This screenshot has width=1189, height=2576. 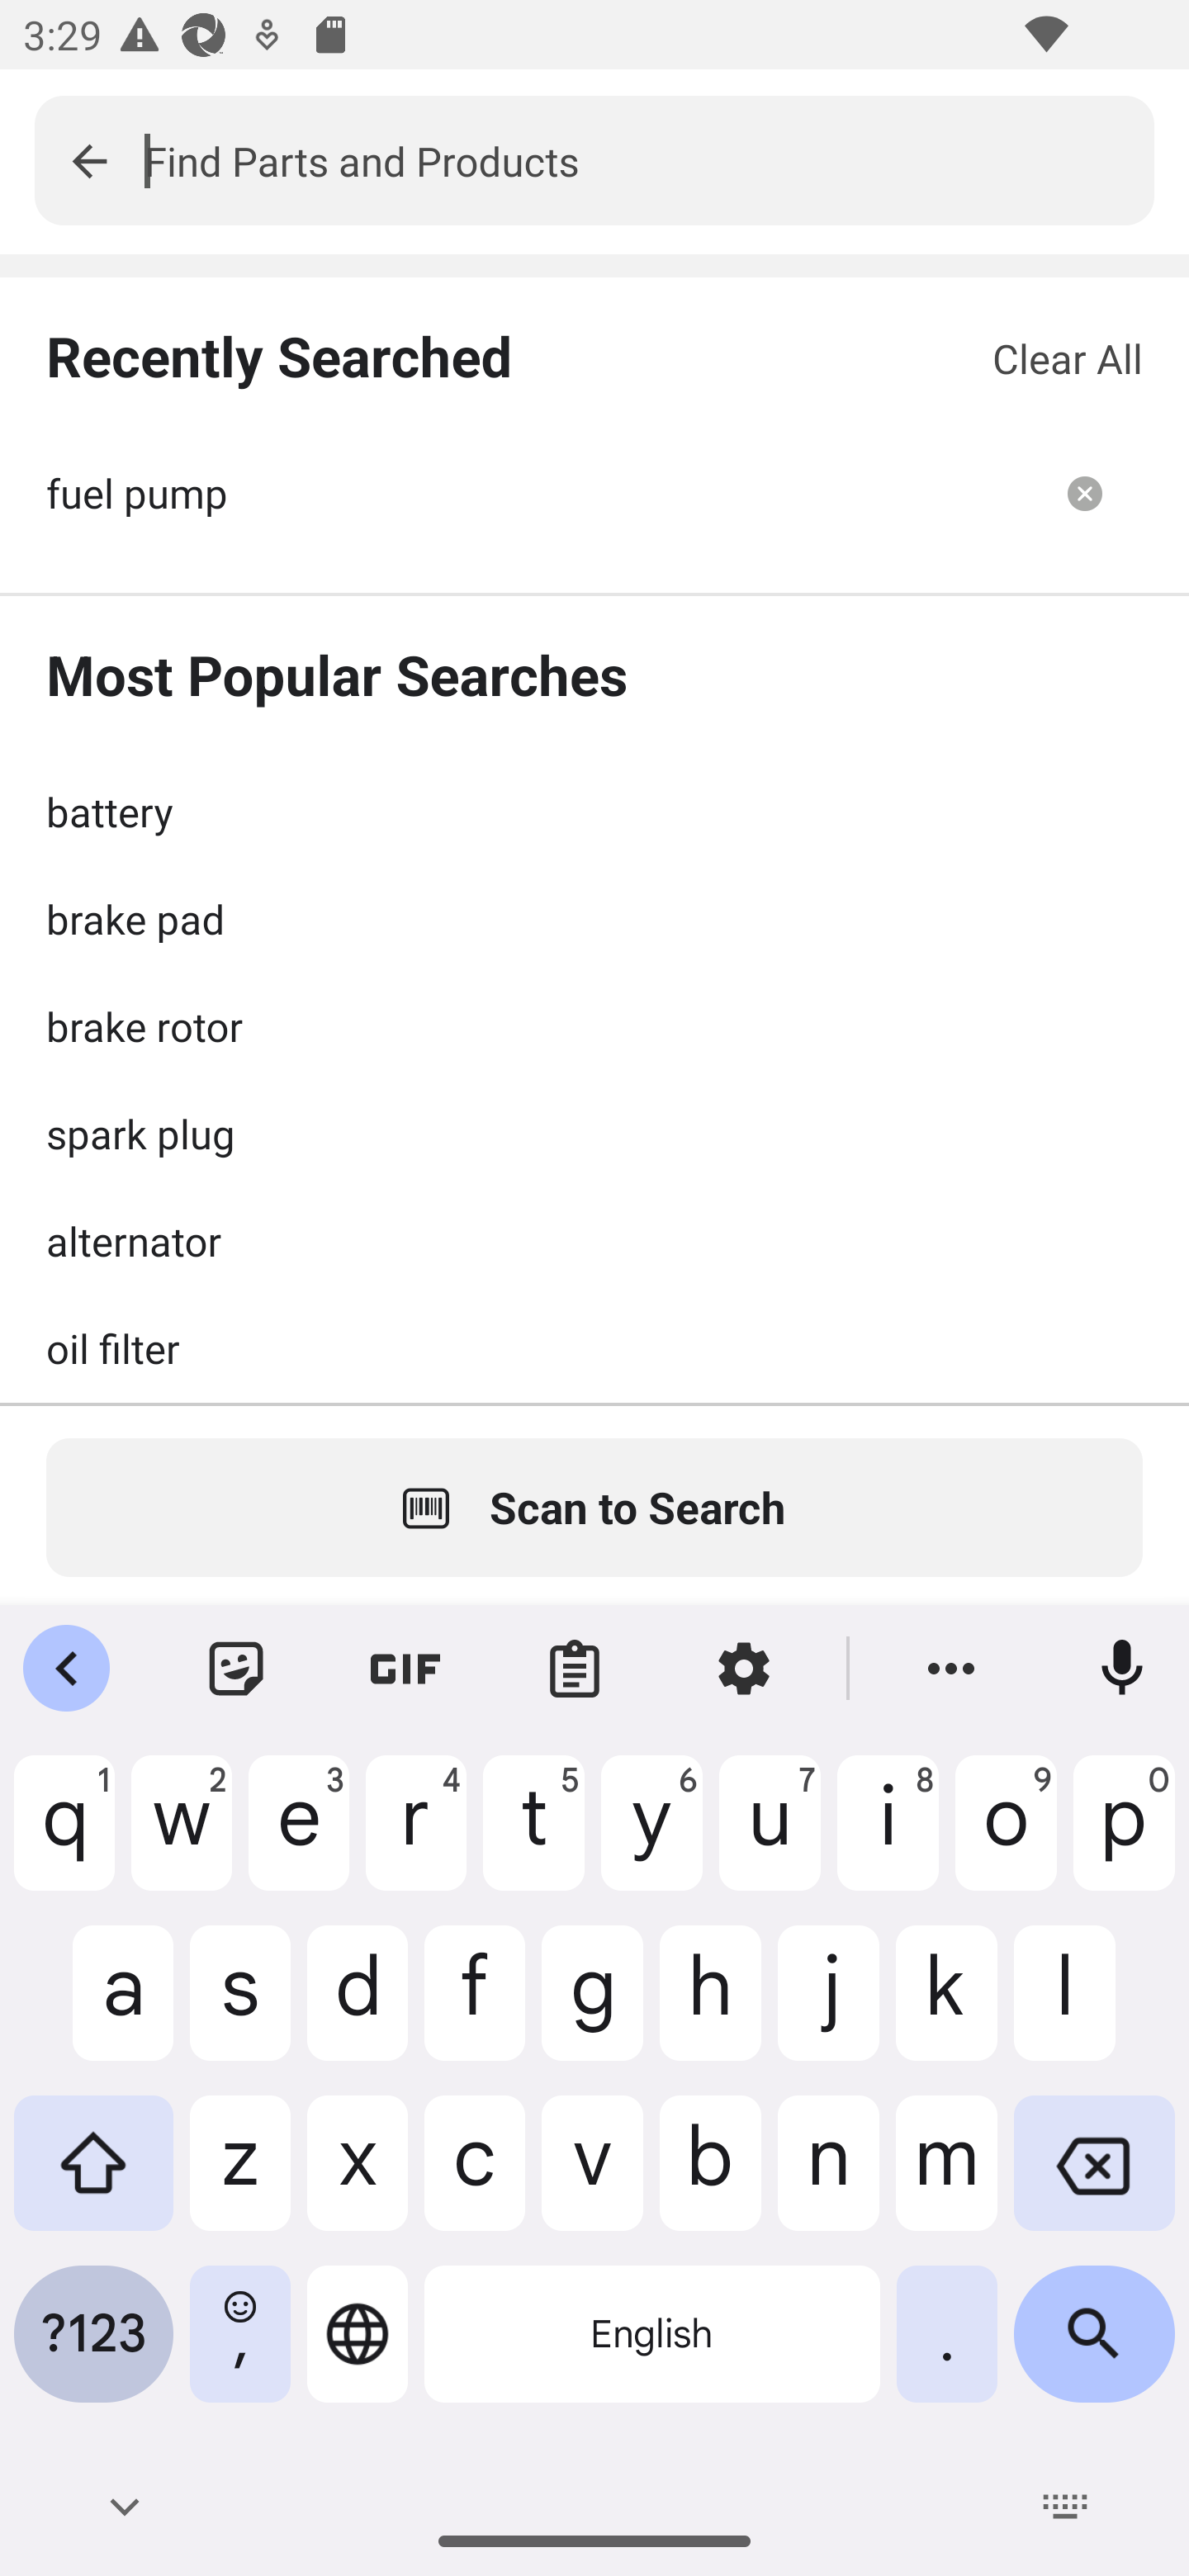 I want to click on brake rotor, so click(x=594, y=1025).